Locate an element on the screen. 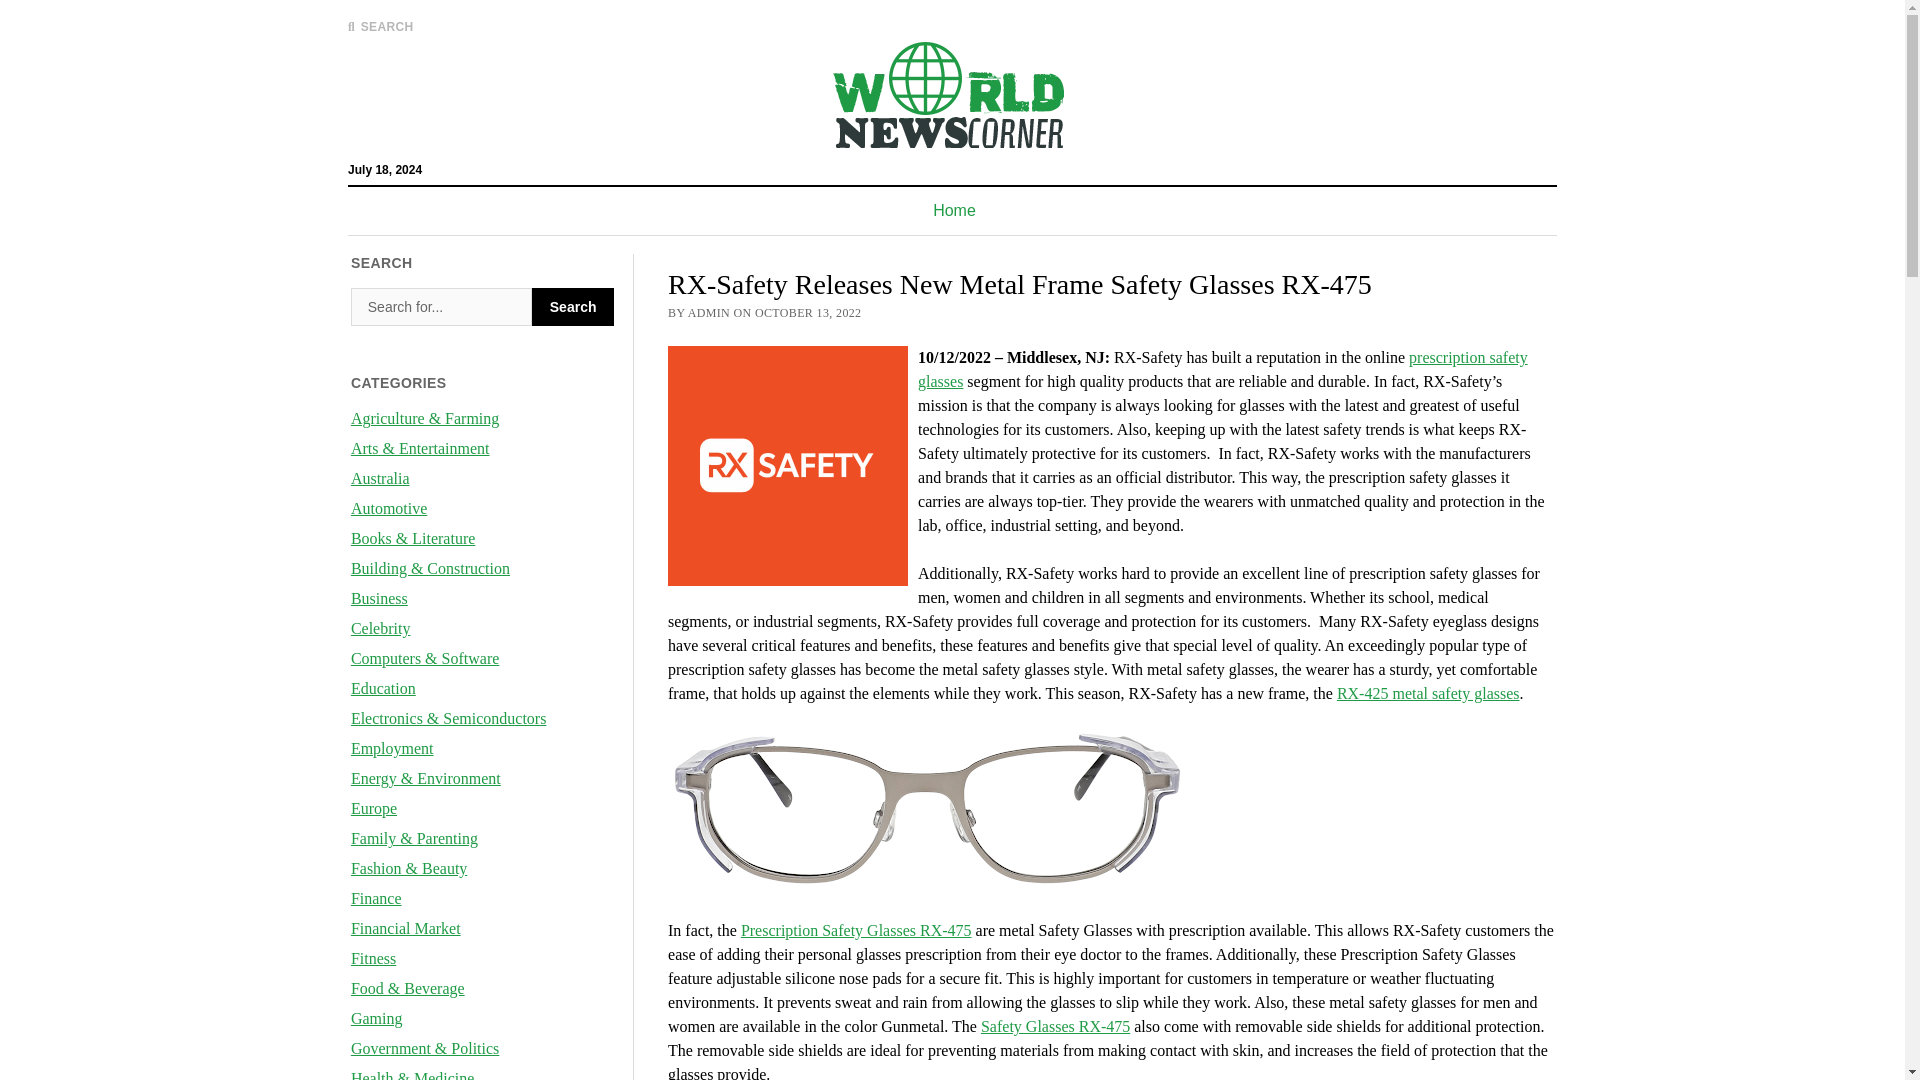 This screenshot has height=1080, width=1920. Australia is located at coordinates (380, 478).